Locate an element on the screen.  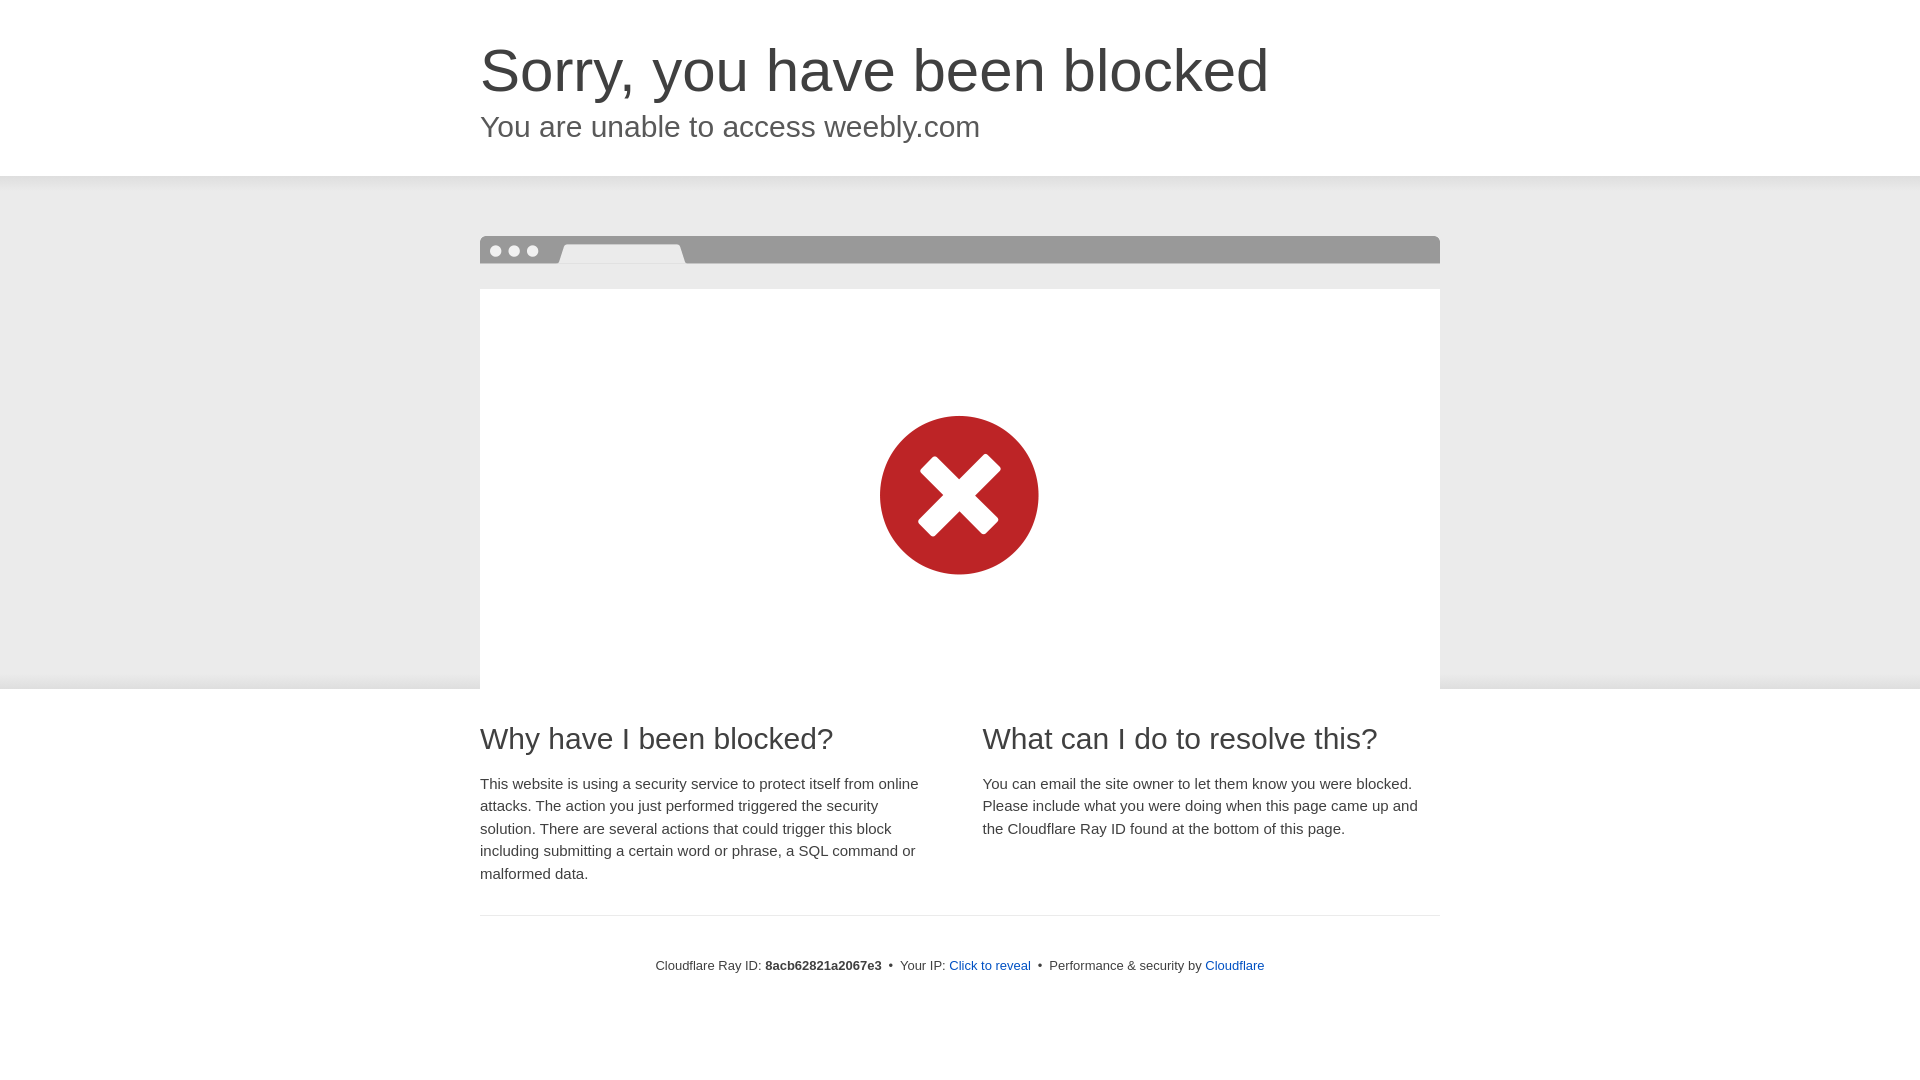
Cloudflare is located at coordinates (1234, 965).